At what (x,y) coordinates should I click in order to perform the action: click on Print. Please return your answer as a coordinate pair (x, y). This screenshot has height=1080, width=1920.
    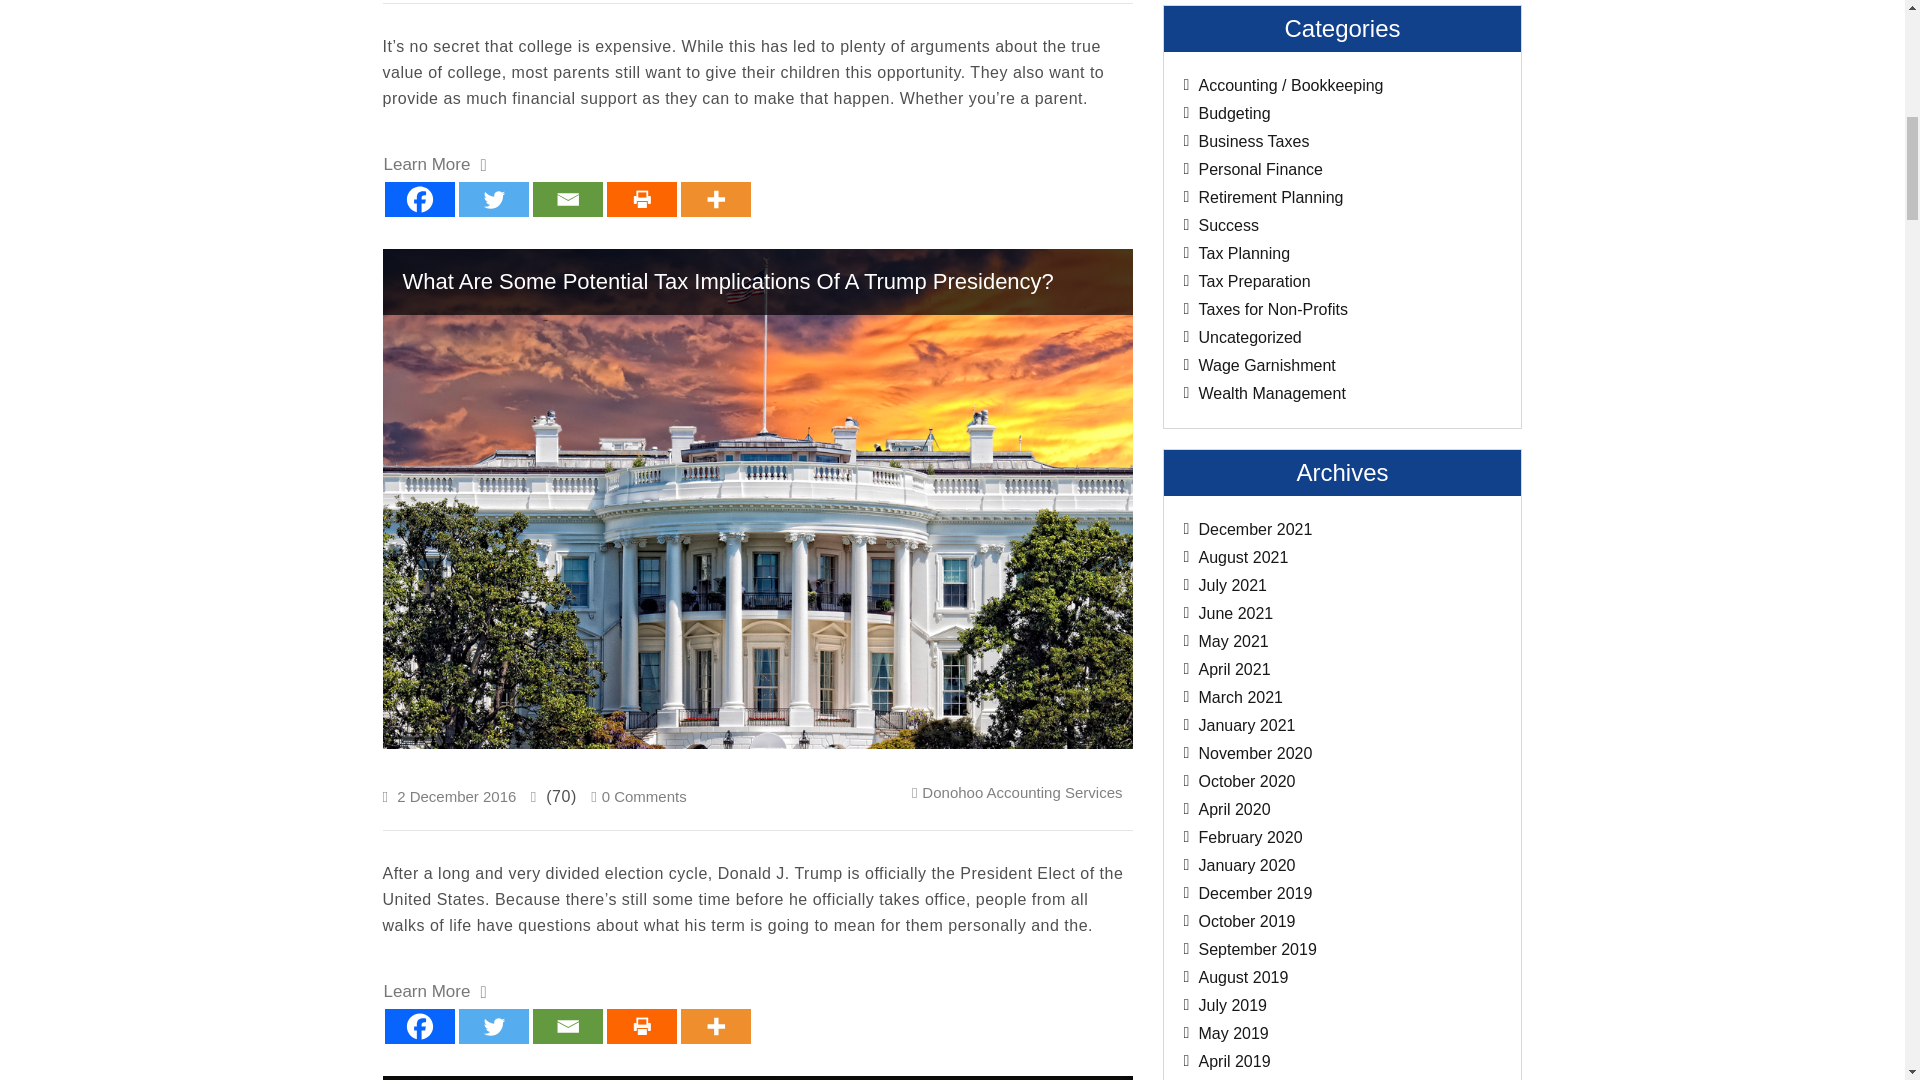
    Looking at the image, I should click on (640, 200).